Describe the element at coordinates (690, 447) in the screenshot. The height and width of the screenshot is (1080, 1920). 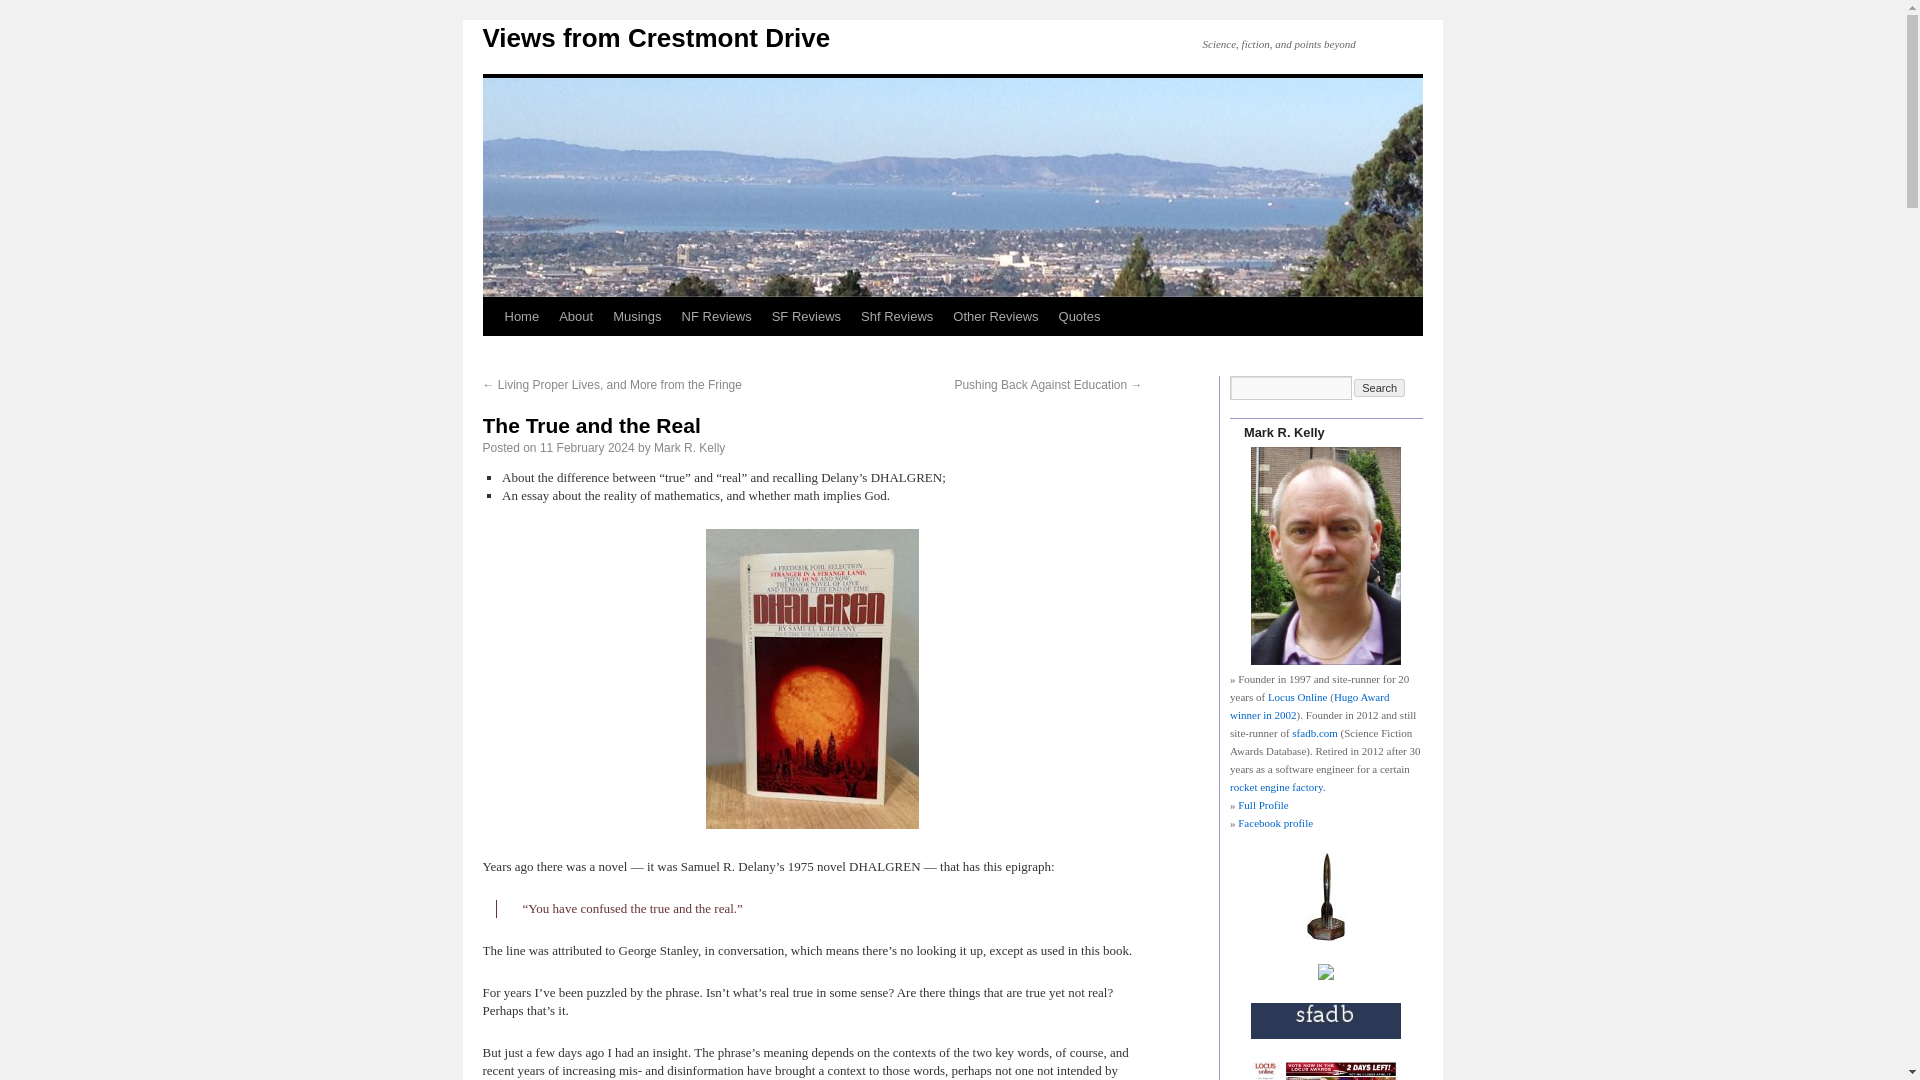
I see `View all posts by Mark R. Kelly` at that location.